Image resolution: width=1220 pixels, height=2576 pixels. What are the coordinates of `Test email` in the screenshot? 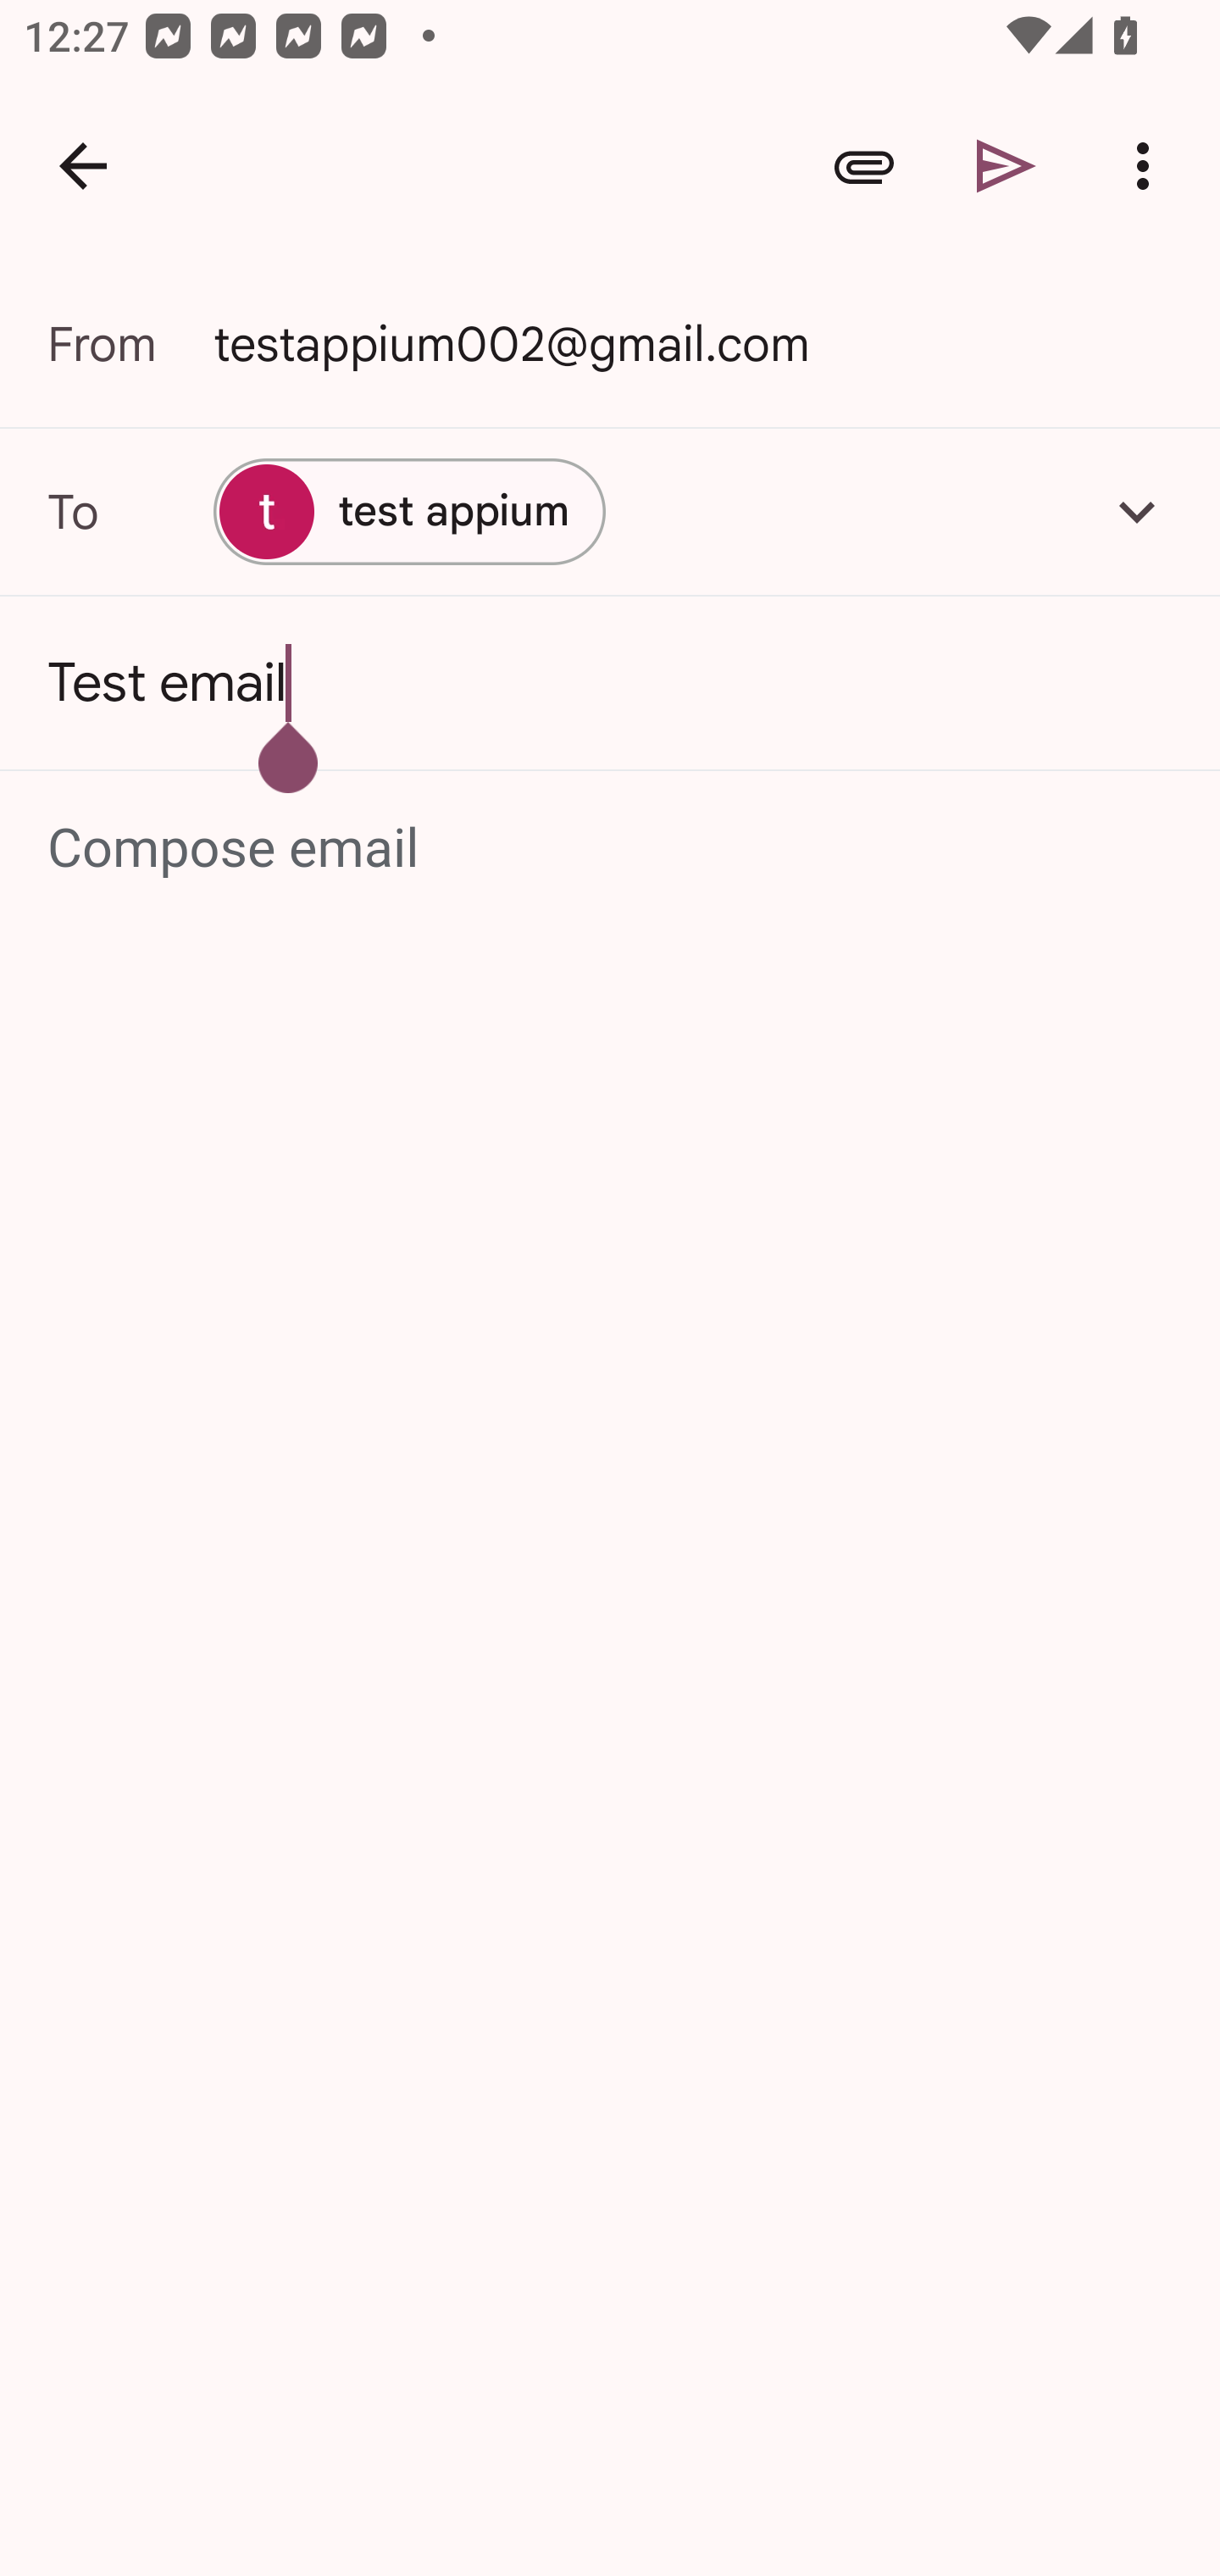 It's located at (610, 683).